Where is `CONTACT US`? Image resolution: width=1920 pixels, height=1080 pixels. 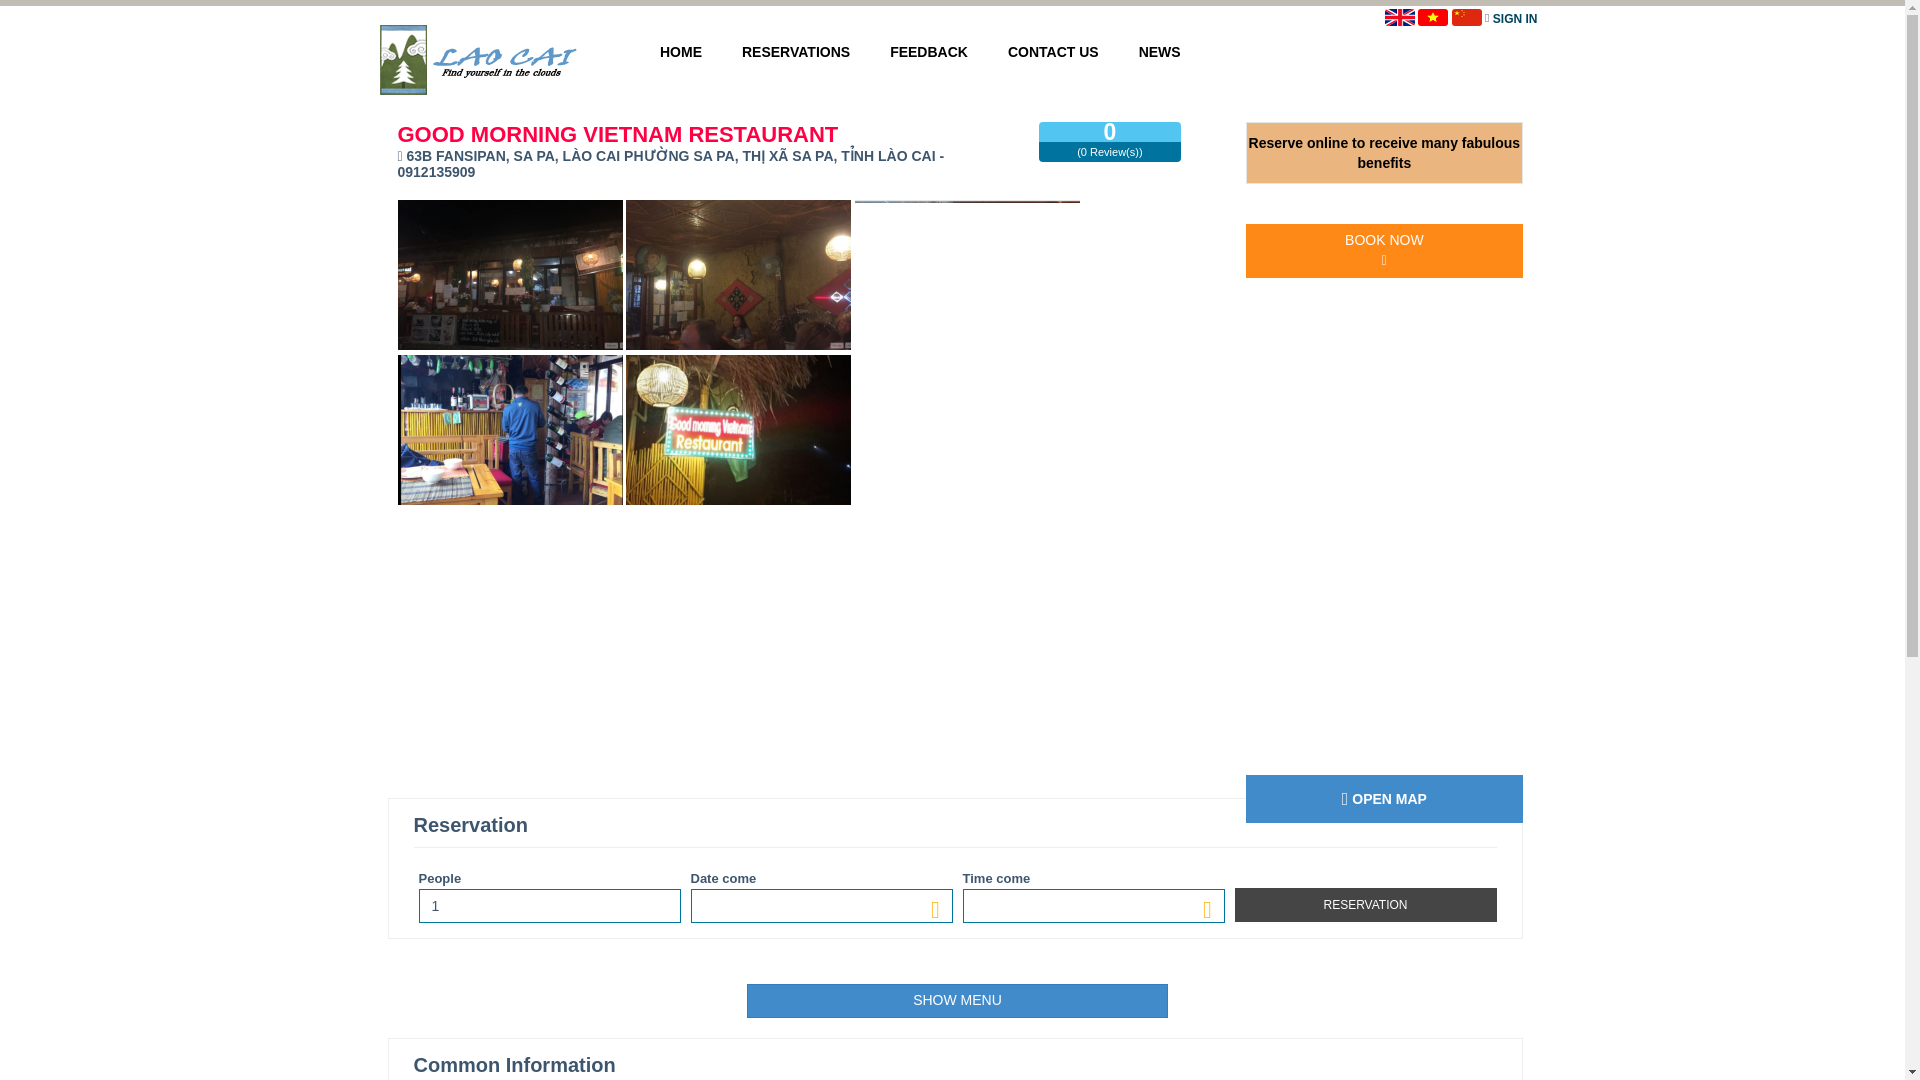 CONTACT US is located at coordinates (1054, 52).